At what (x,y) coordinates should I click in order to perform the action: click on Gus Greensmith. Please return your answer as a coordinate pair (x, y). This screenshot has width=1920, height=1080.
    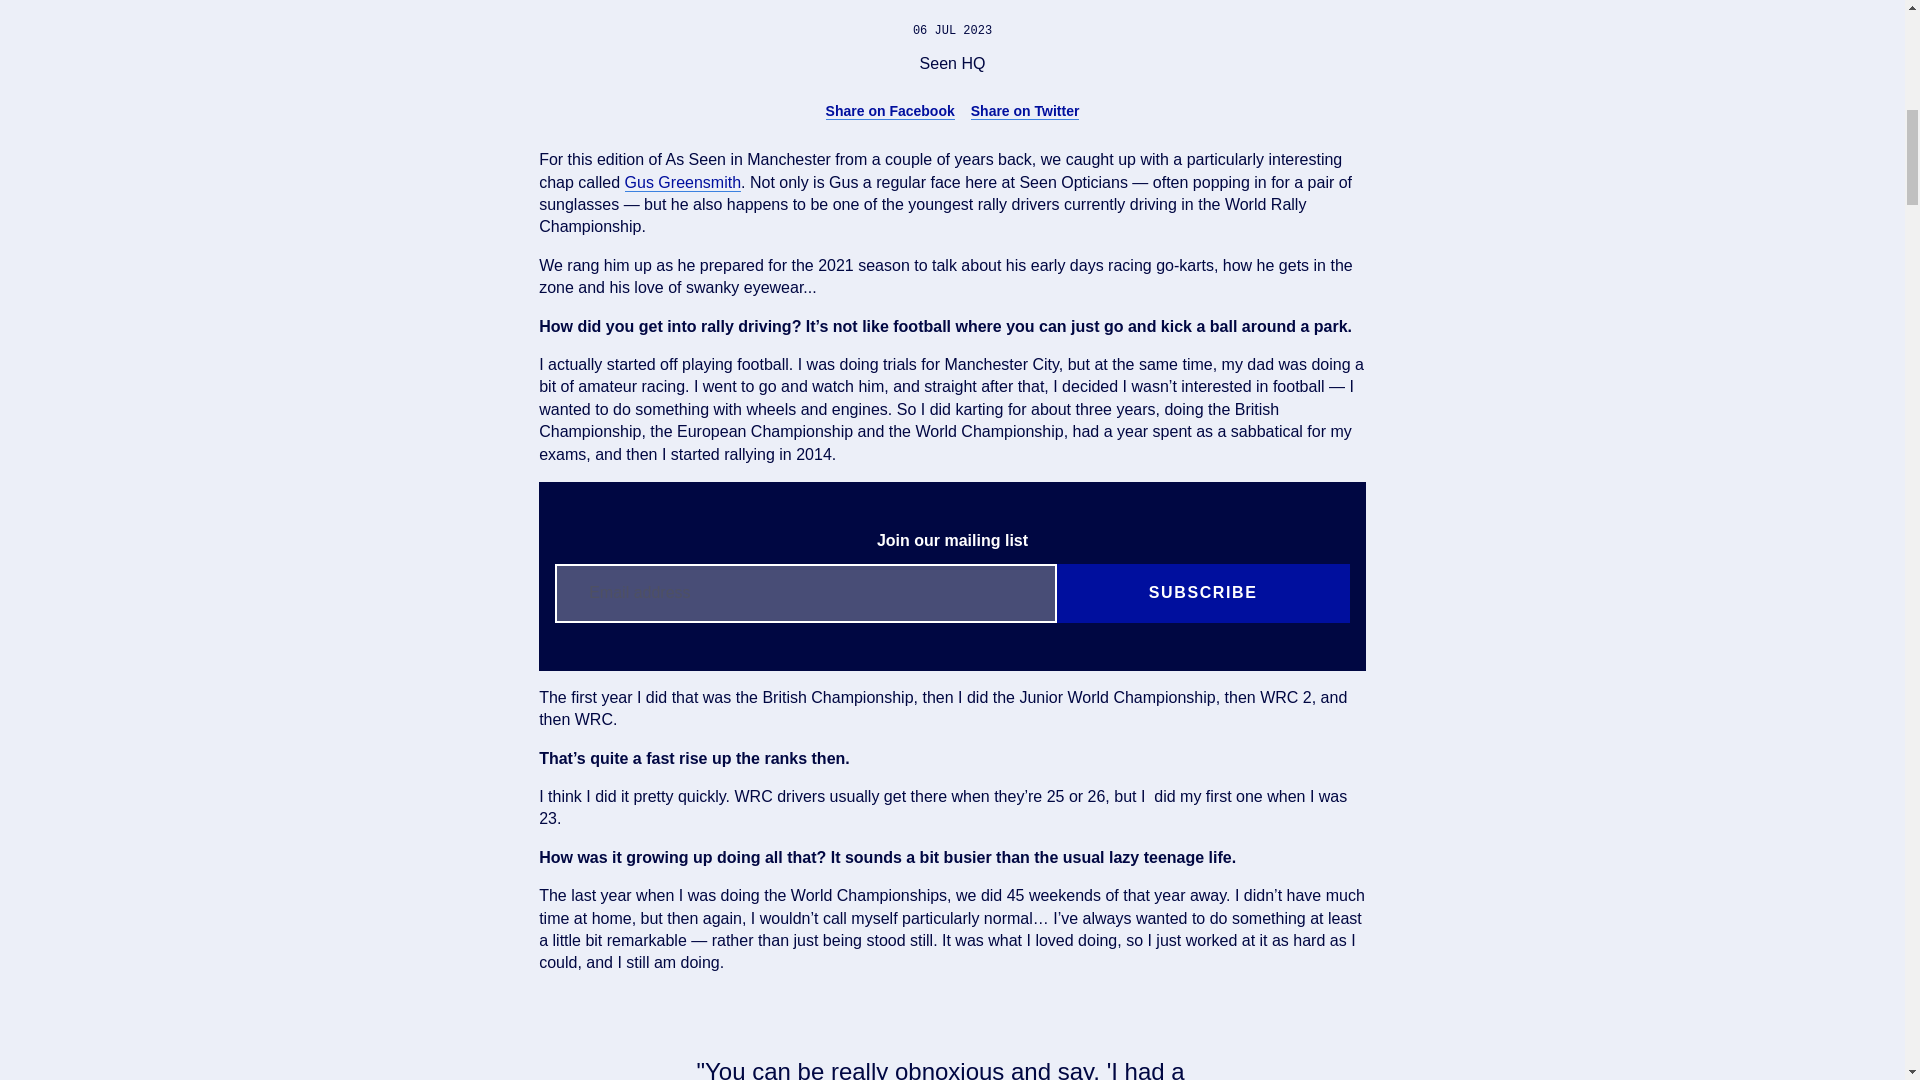
    Looking at the image, I should click on (683, 182).